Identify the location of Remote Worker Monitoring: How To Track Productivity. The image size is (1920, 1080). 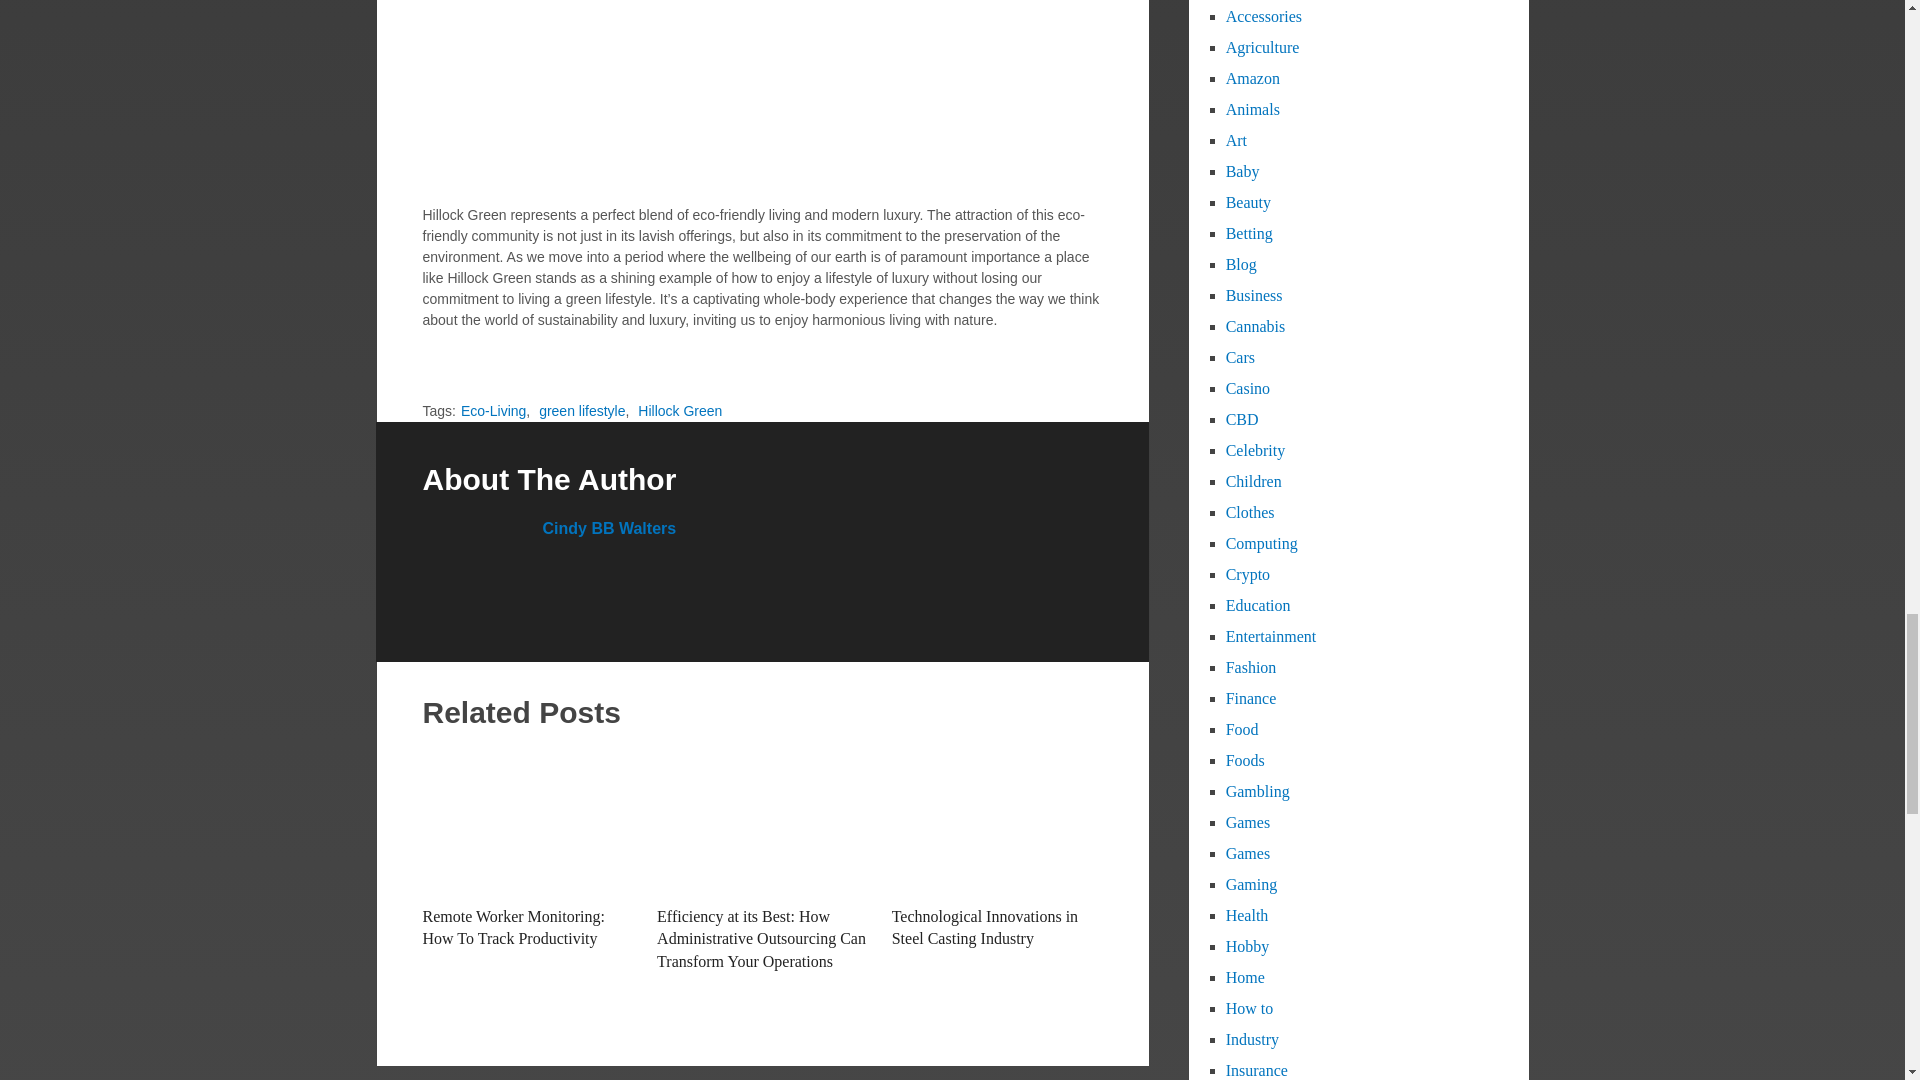
(513, 928).